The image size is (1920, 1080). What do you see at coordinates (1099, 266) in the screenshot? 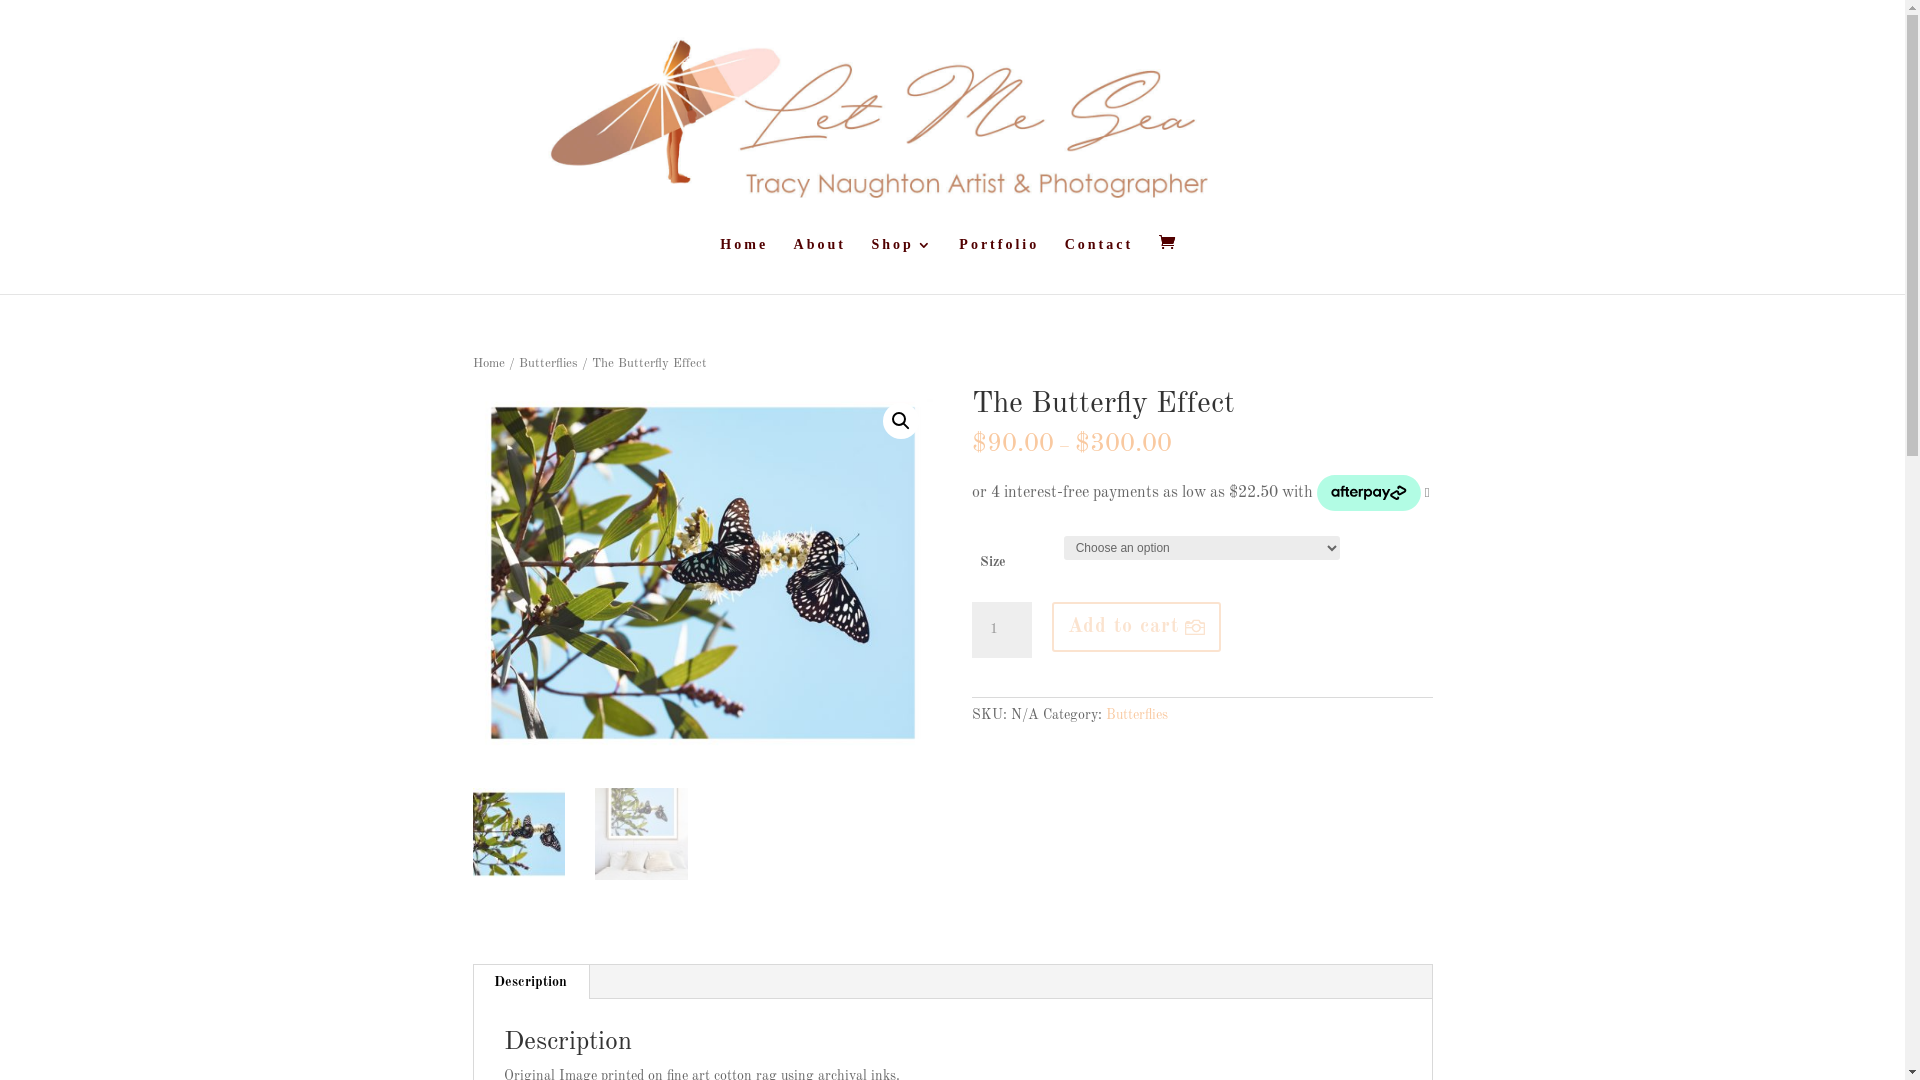
I see `Contact` at bounding box center [1099, 266].